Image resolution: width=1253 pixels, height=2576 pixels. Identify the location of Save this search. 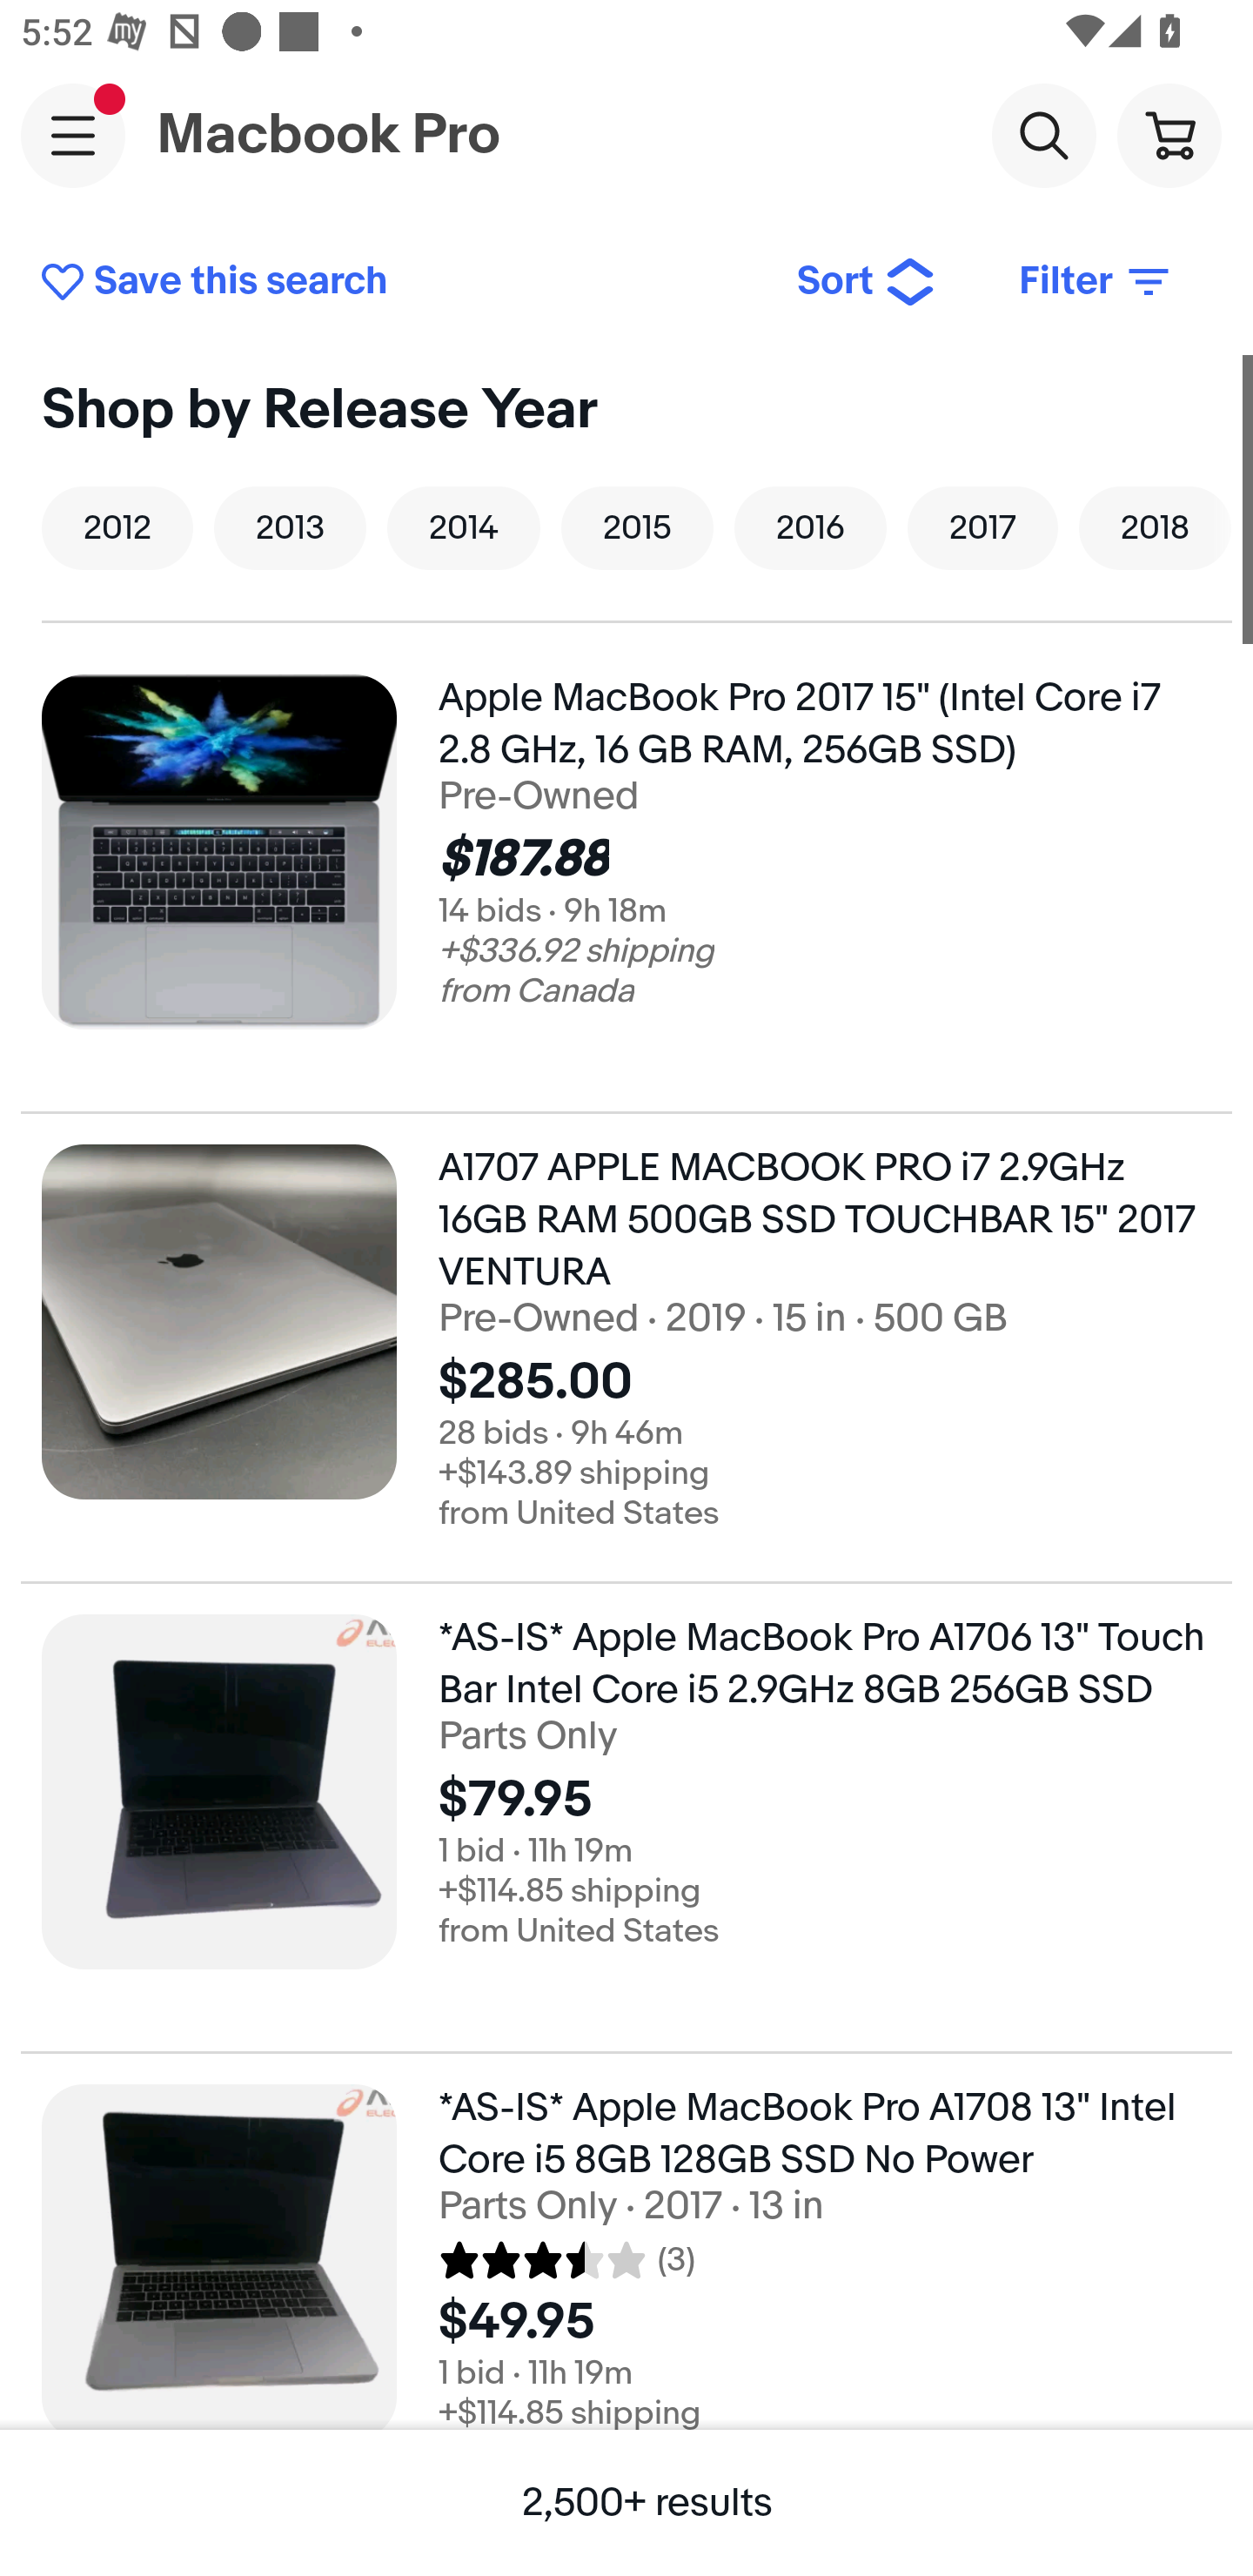
(397, 282).